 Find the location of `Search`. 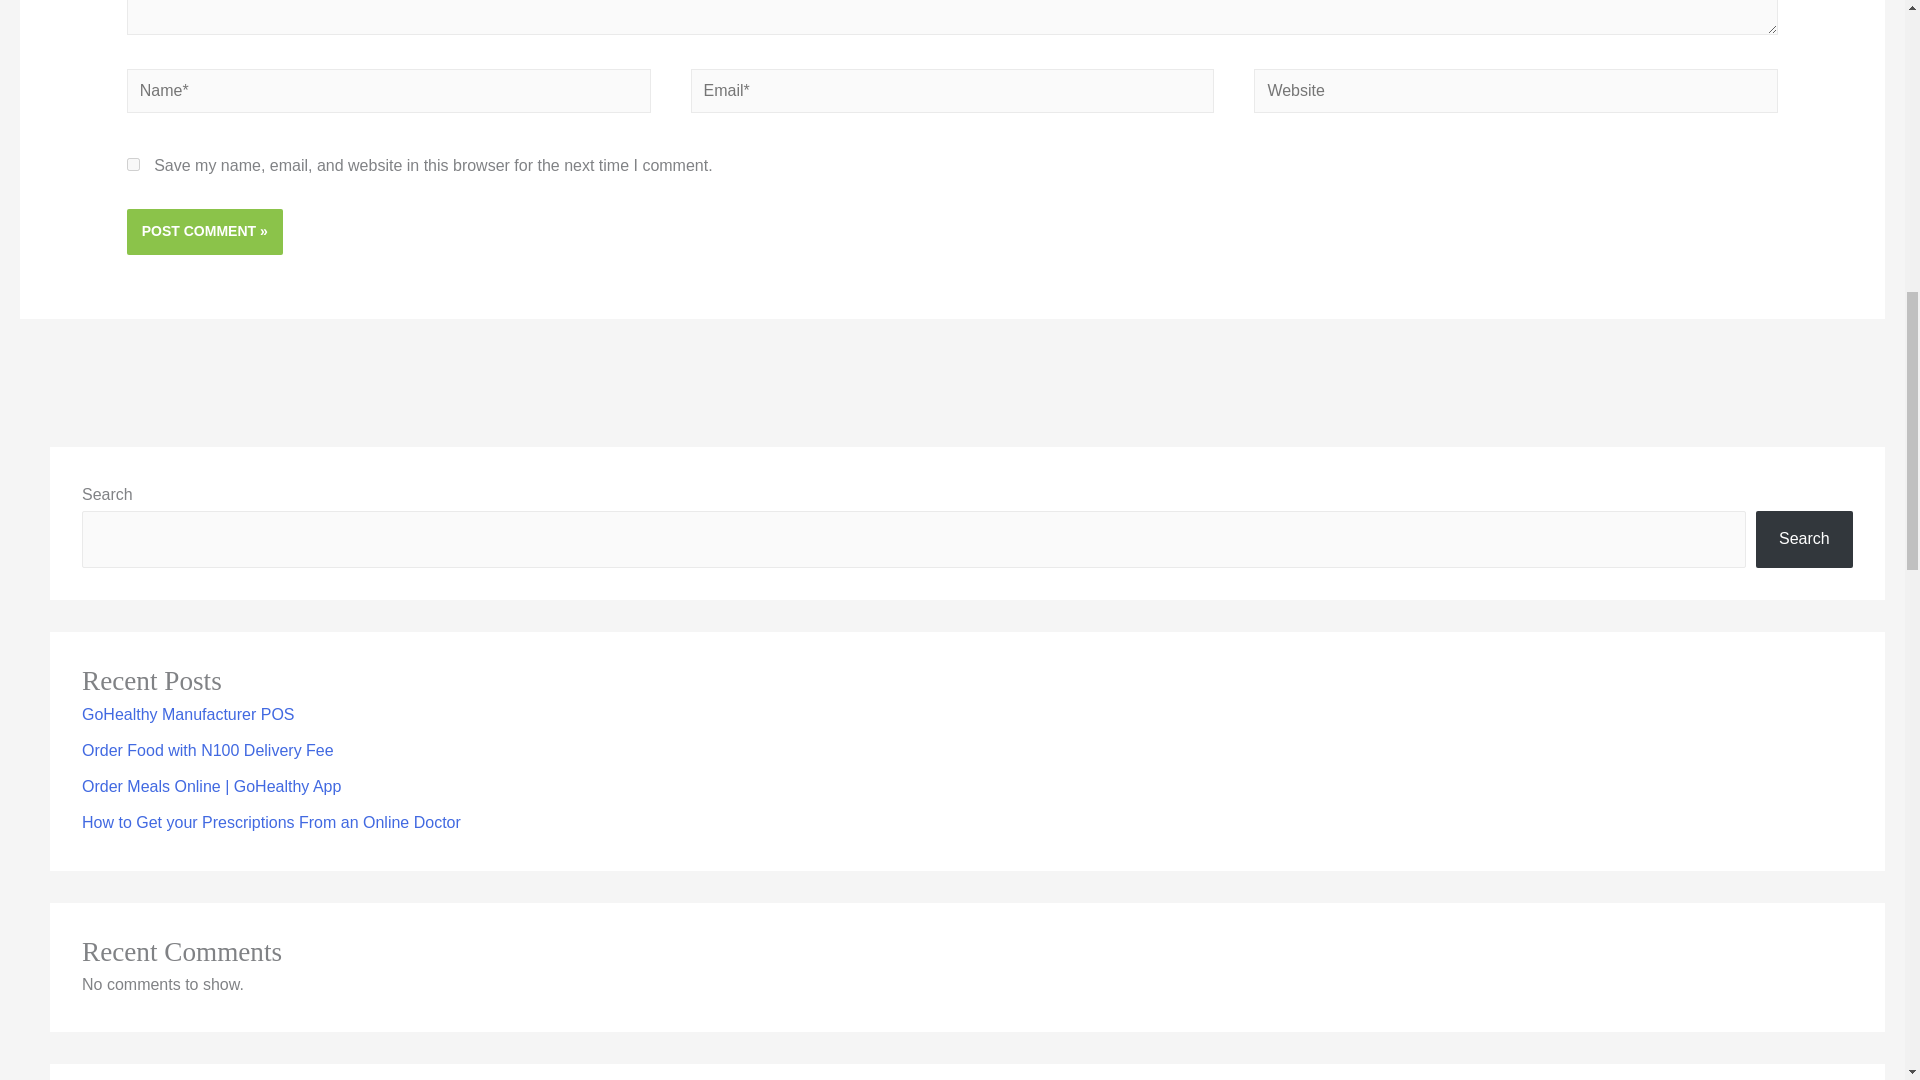

Search is located at coordinates (1804, 539).